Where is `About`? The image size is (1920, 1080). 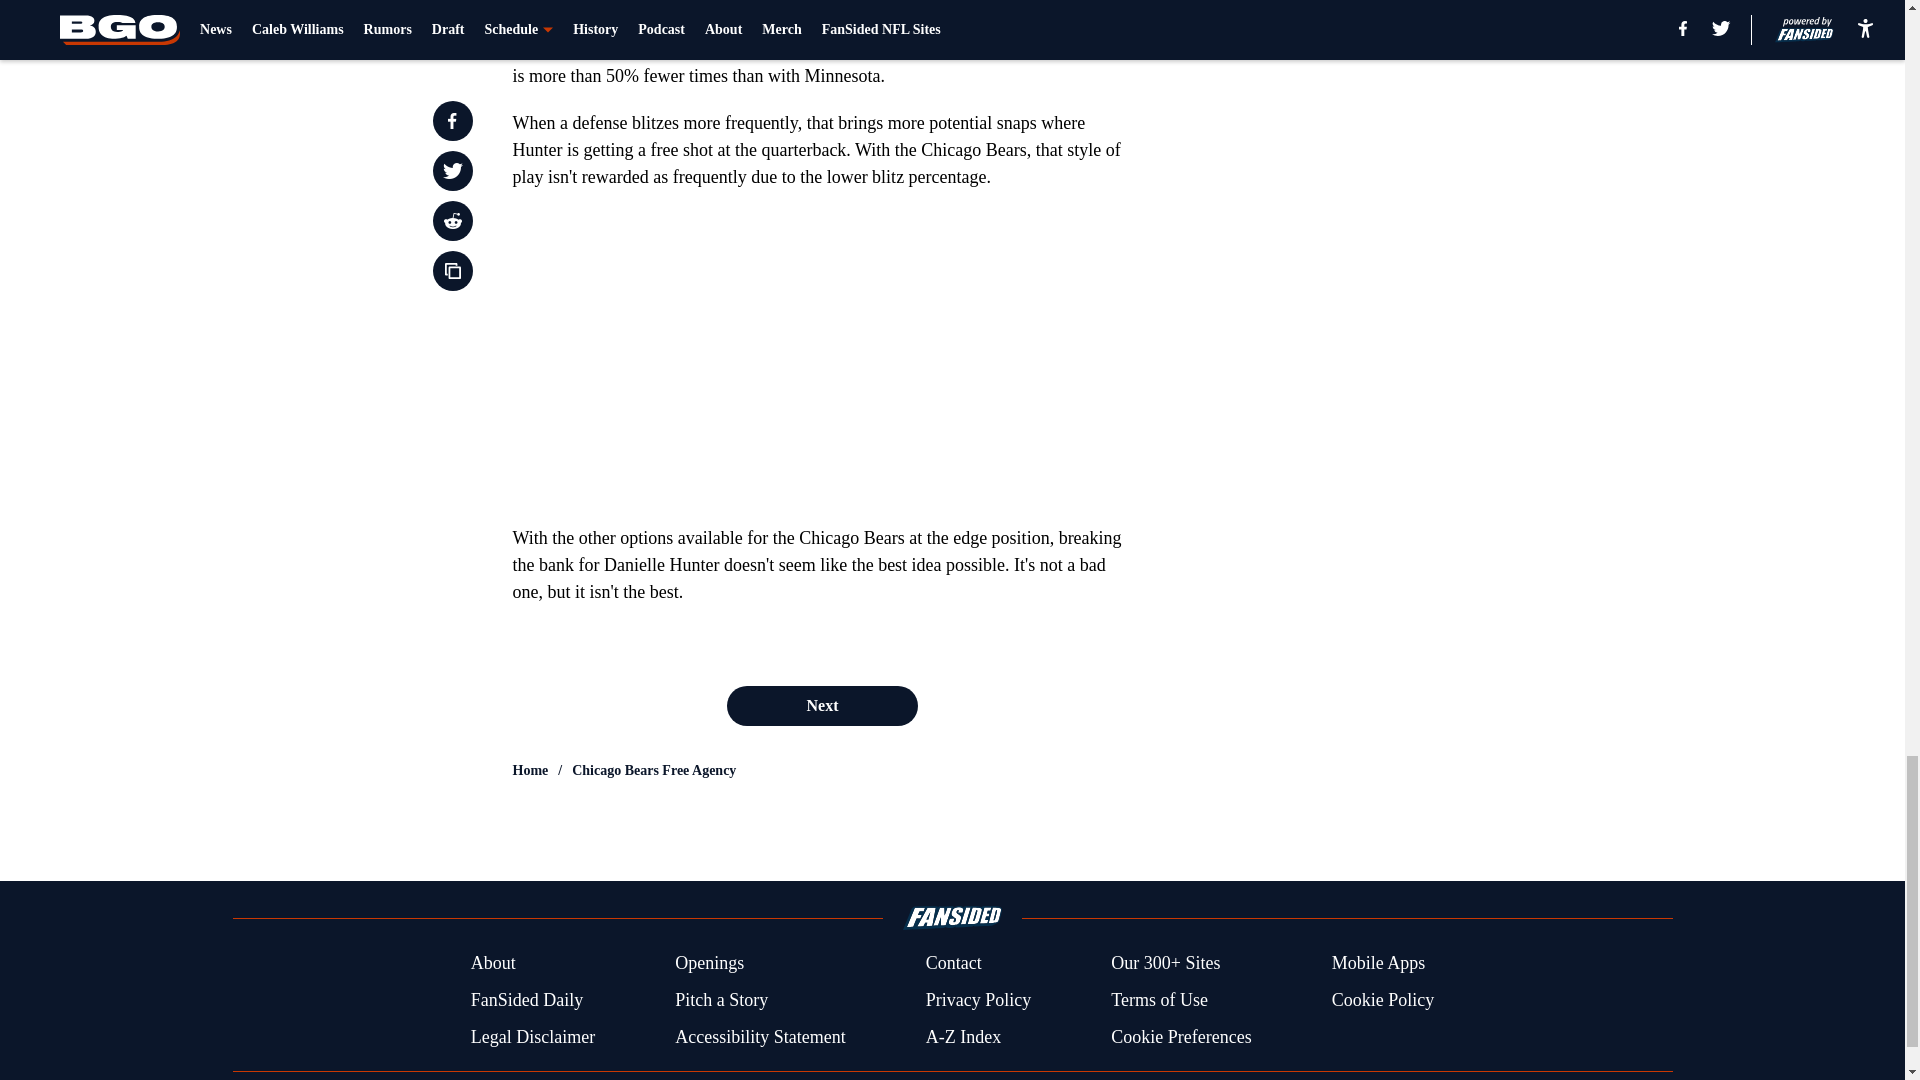
About is located at coordinates (493, 964).